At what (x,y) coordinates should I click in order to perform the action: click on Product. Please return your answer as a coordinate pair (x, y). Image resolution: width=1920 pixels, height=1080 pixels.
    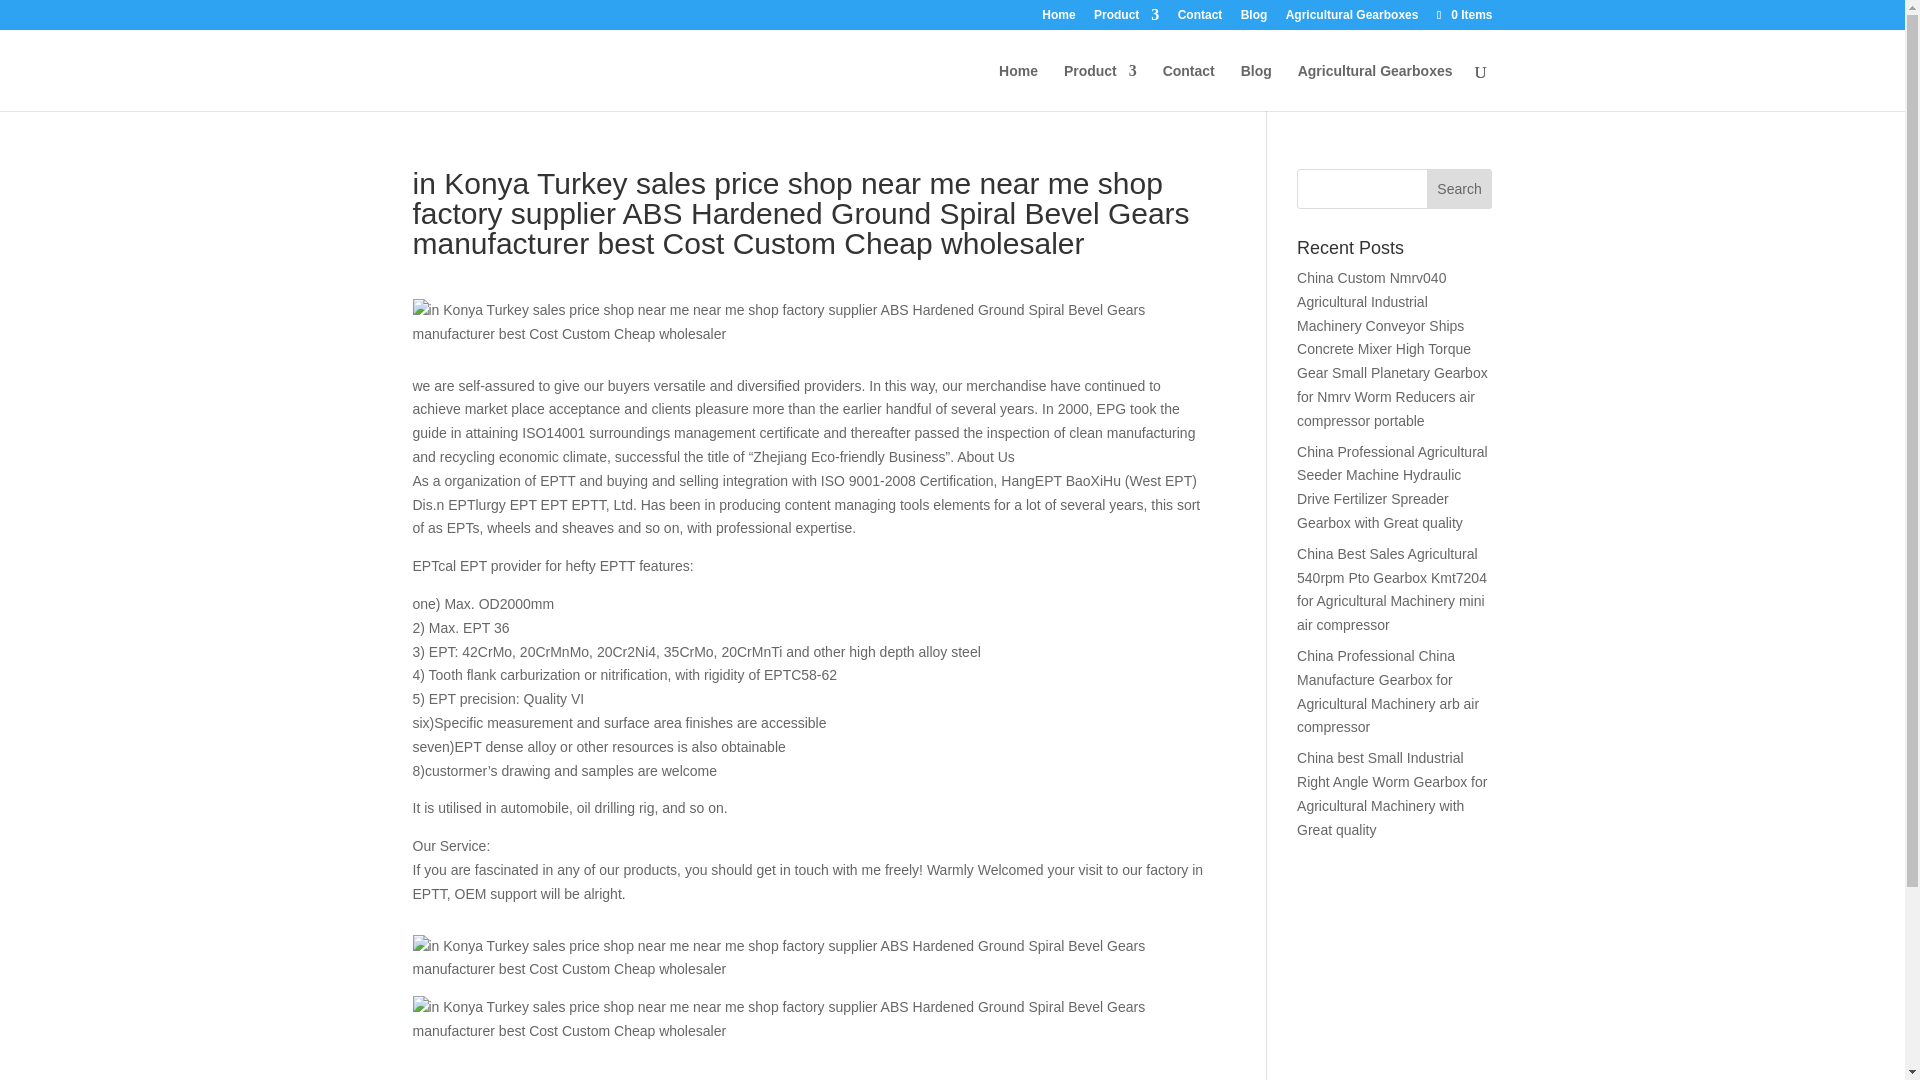
    Looking at the image, I should click on (1126, 19).